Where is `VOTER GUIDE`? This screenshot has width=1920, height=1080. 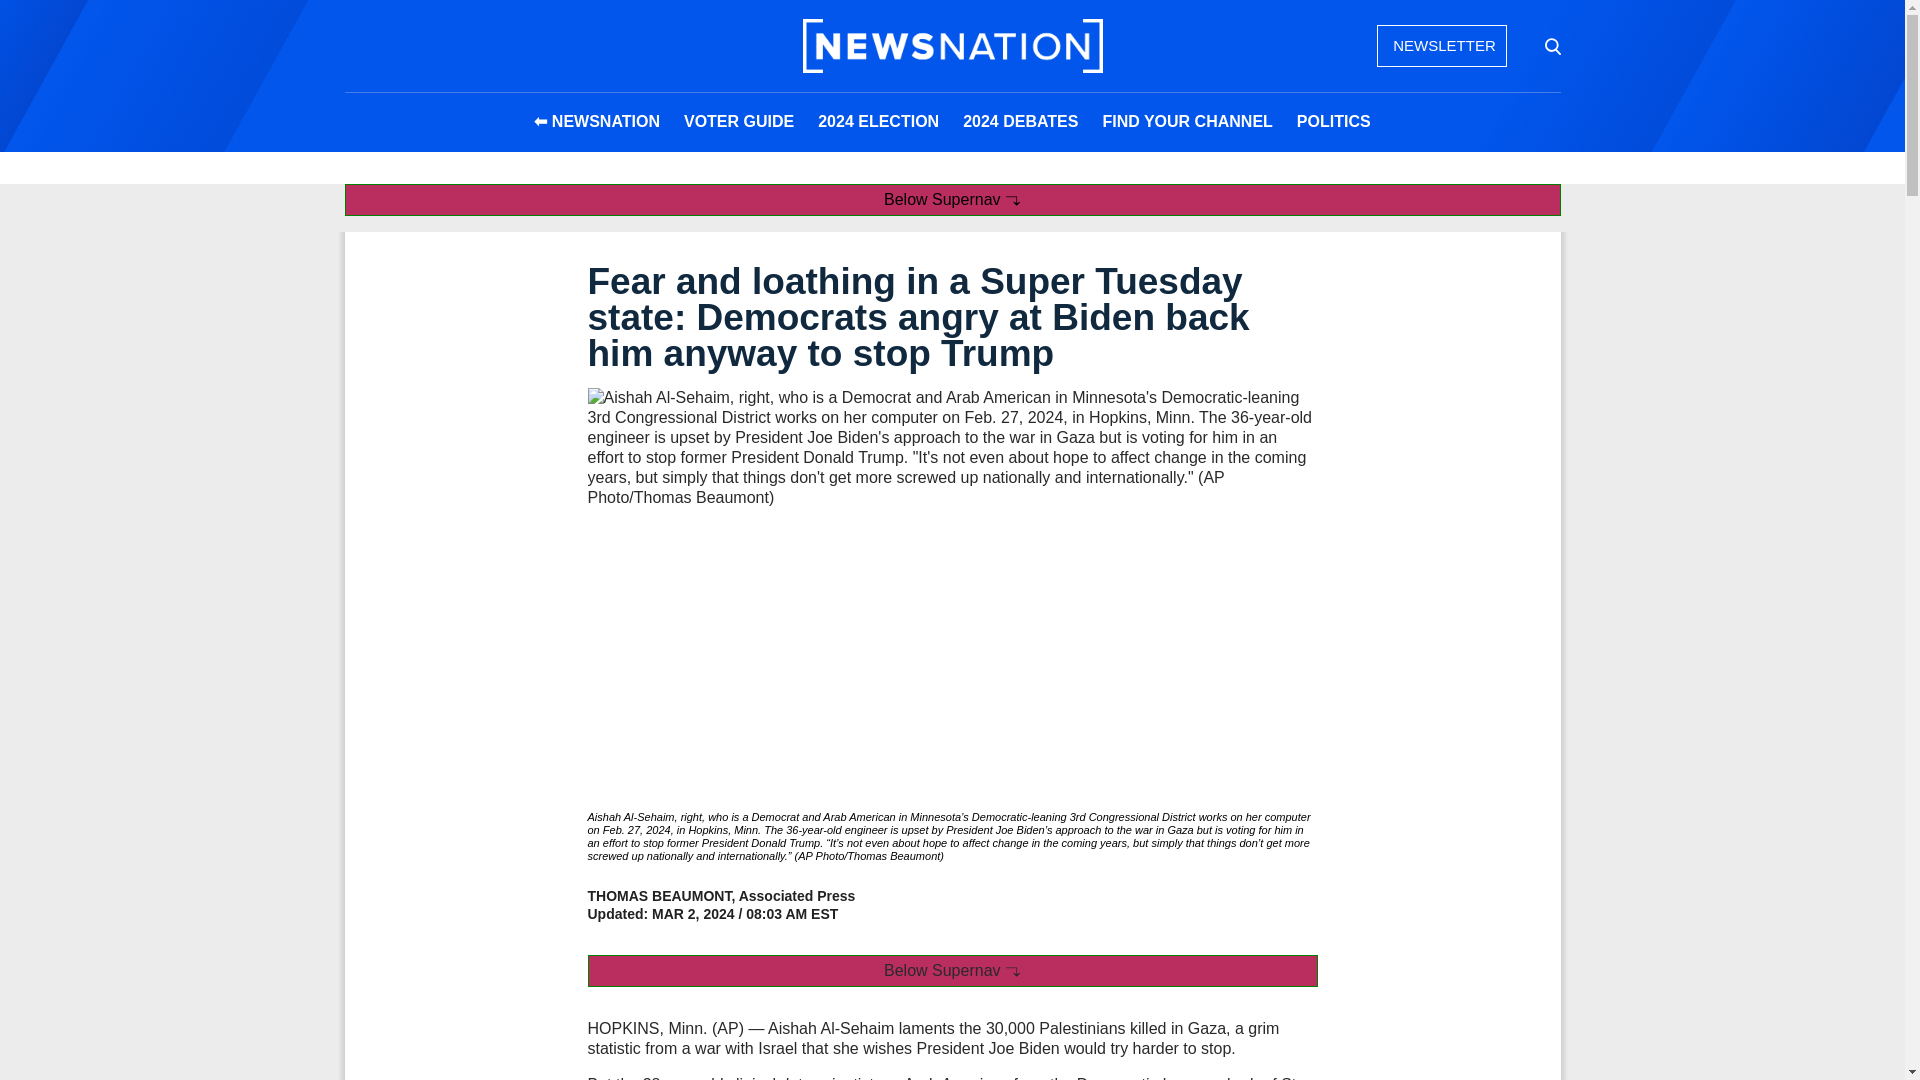
VOTER GUIDE is located at coordinates (739, 122).